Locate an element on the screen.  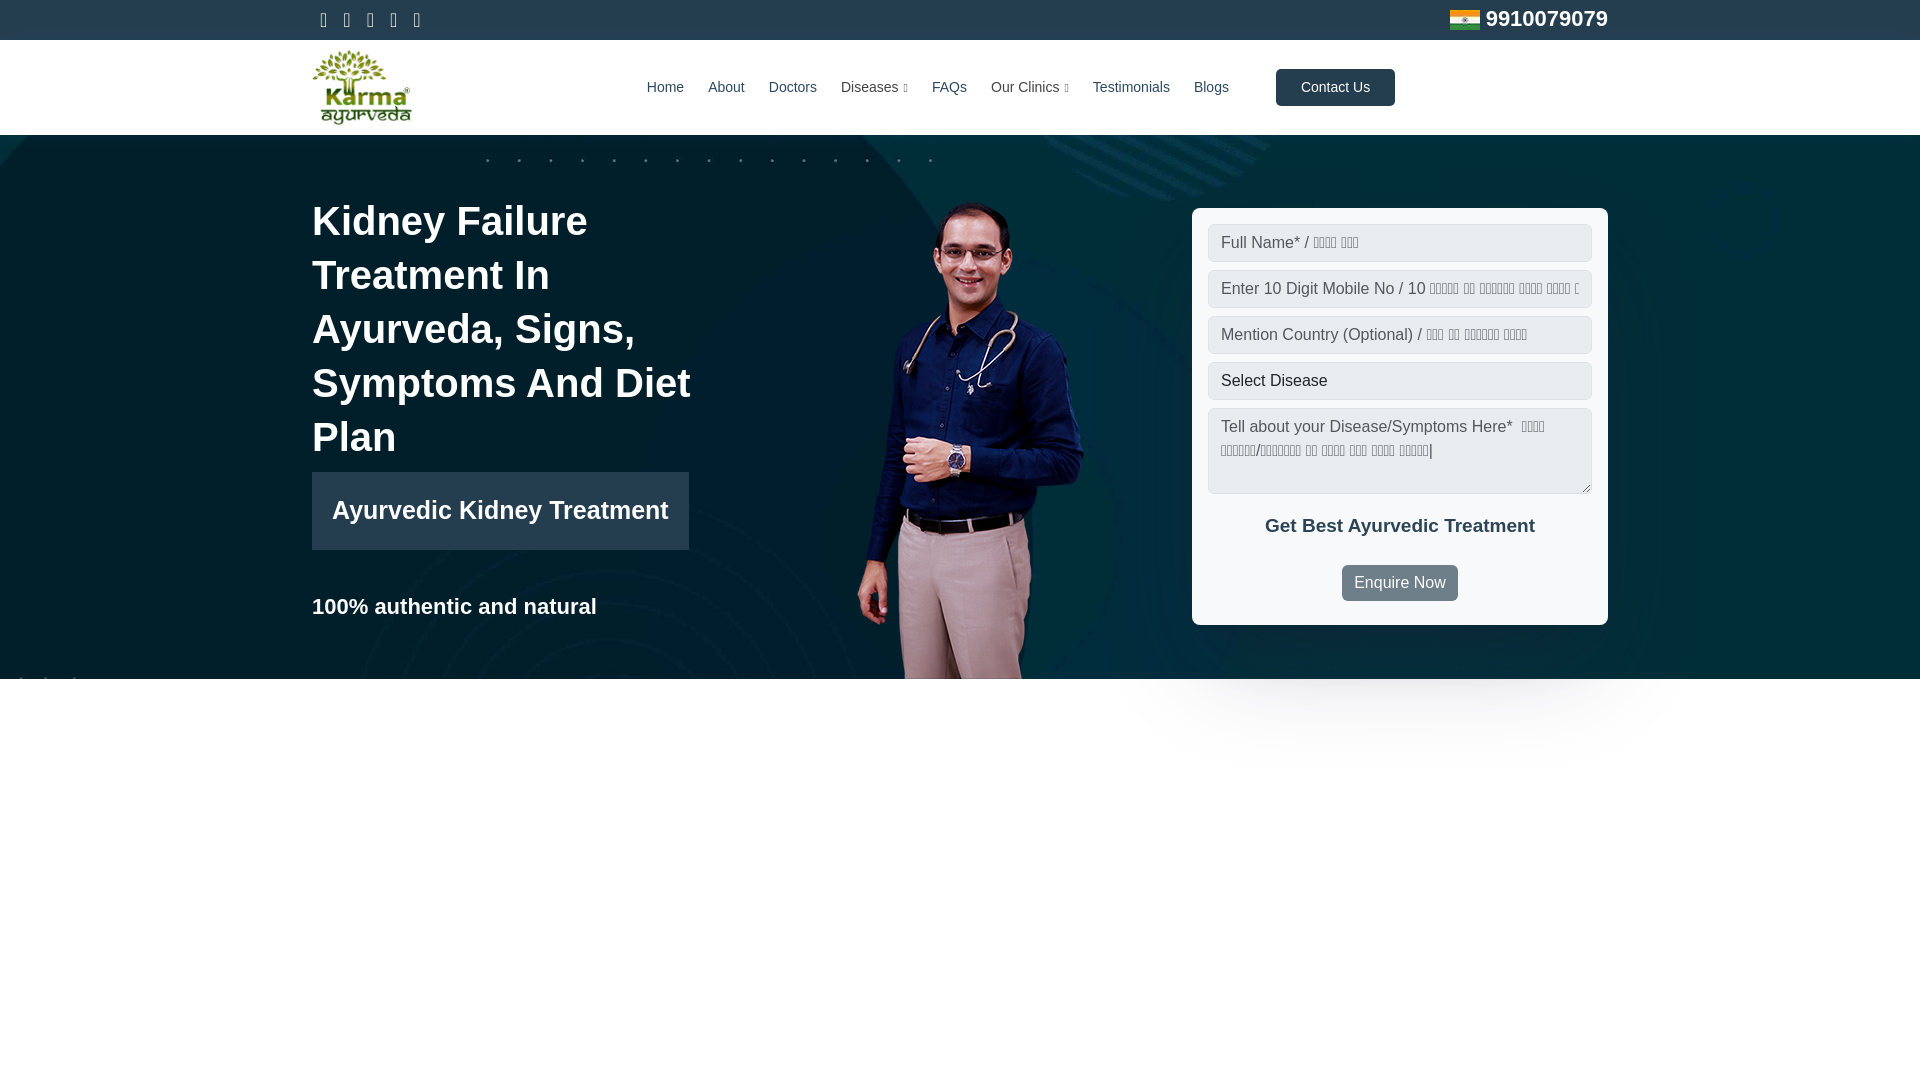
FAQs is located at coordinates (949, 87).